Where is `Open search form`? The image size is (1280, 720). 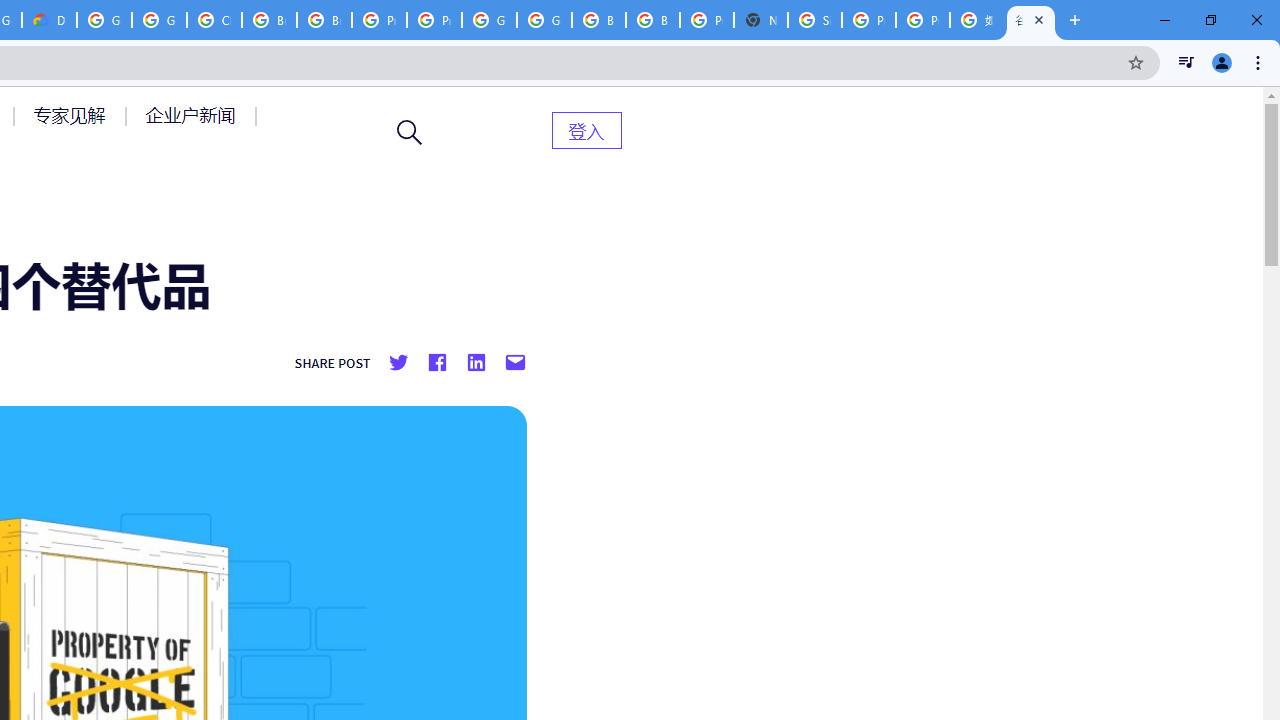
Open search form is located at coordinates (410, 132).